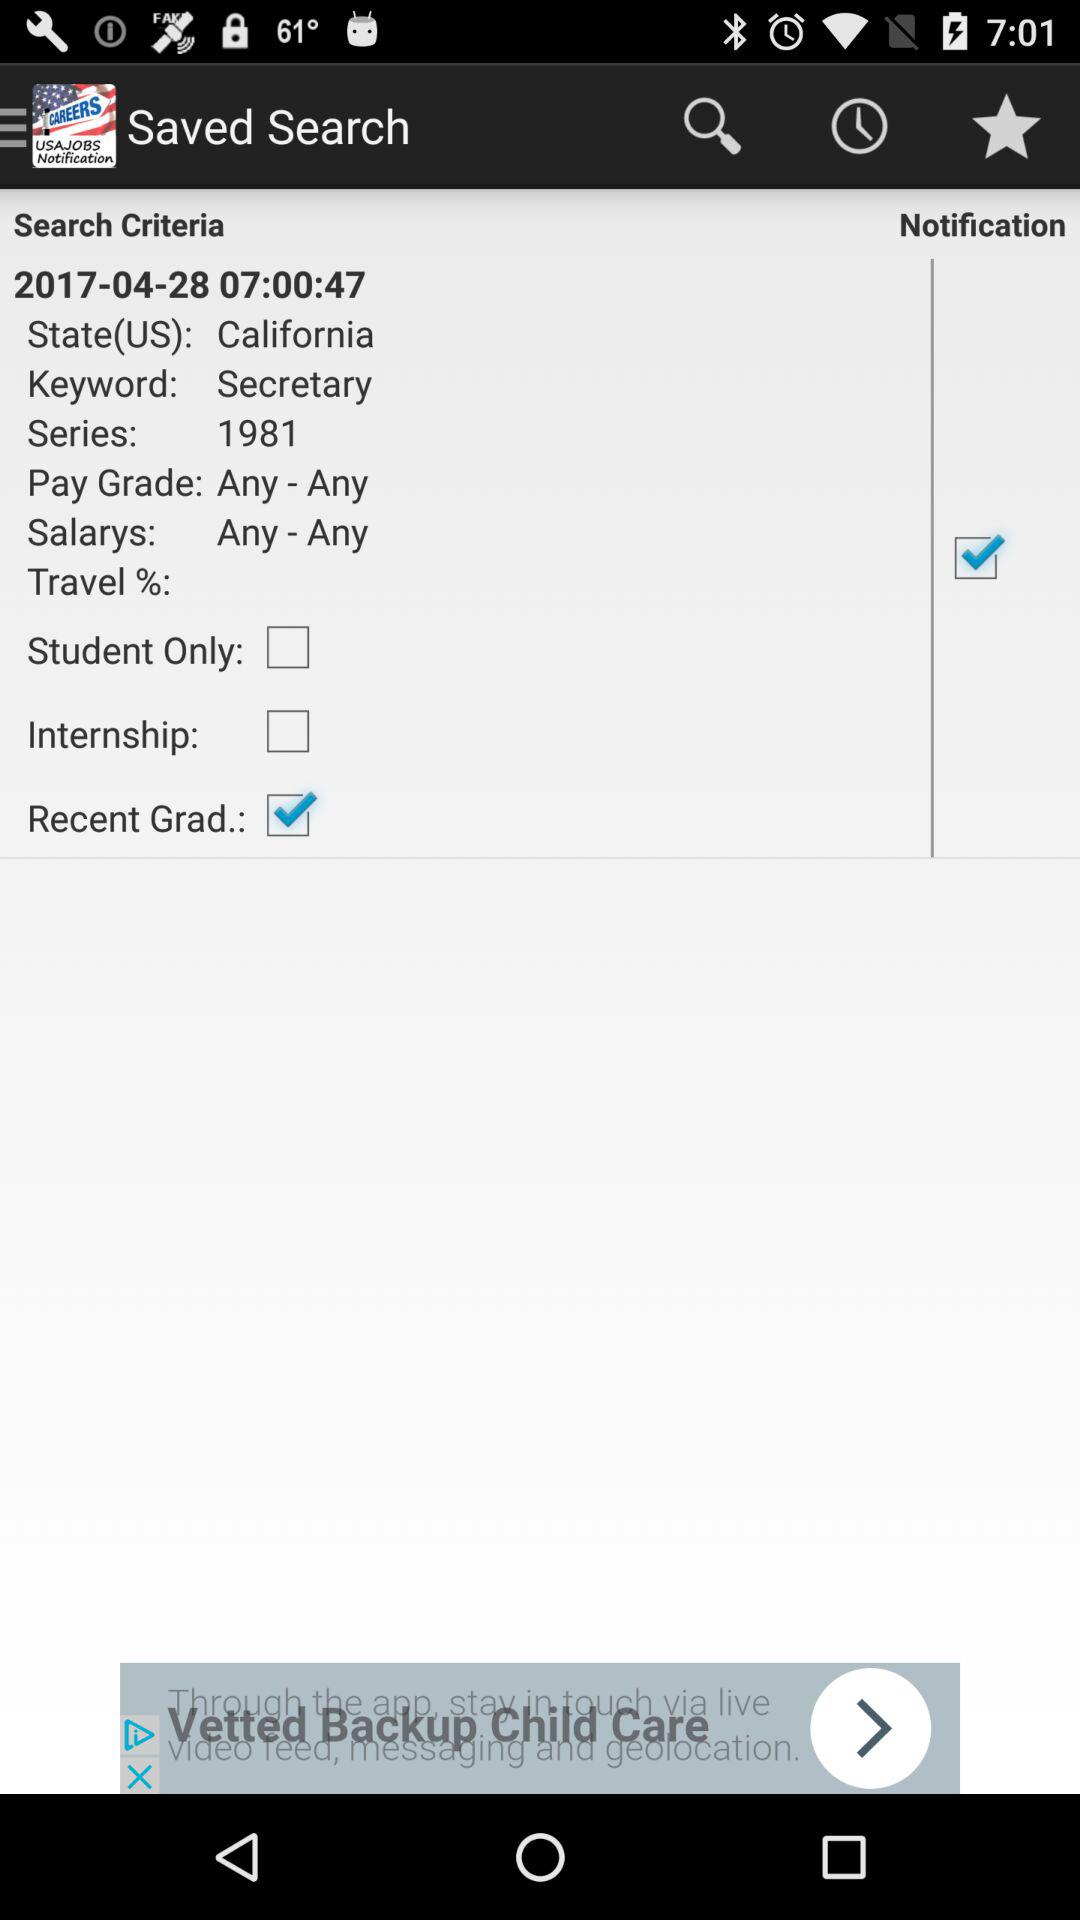  What do you see at coordinates (288, 332) in the screenshot?
I see `open the app next to the state(us): app` at bounding box center [288, 332].